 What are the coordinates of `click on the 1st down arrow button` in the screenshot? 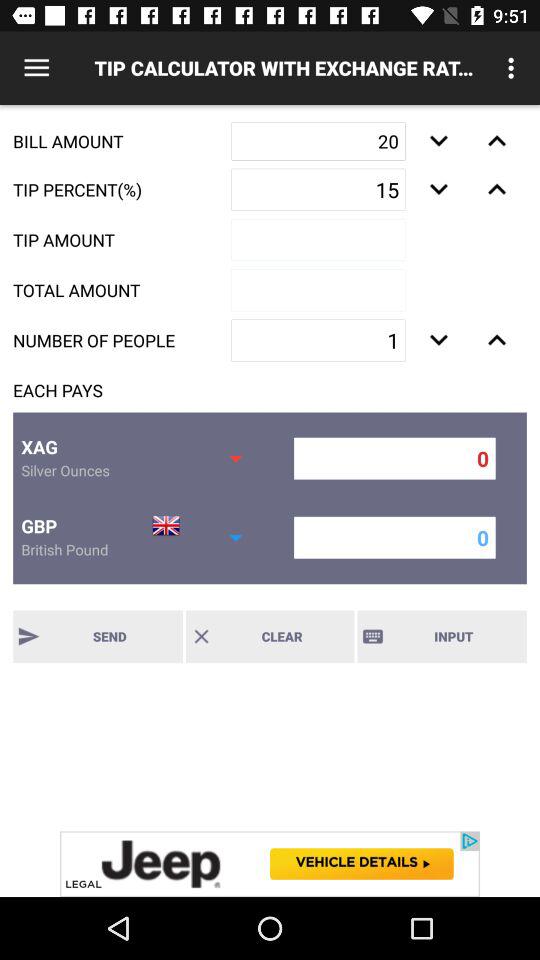 It's located at (438, 140).